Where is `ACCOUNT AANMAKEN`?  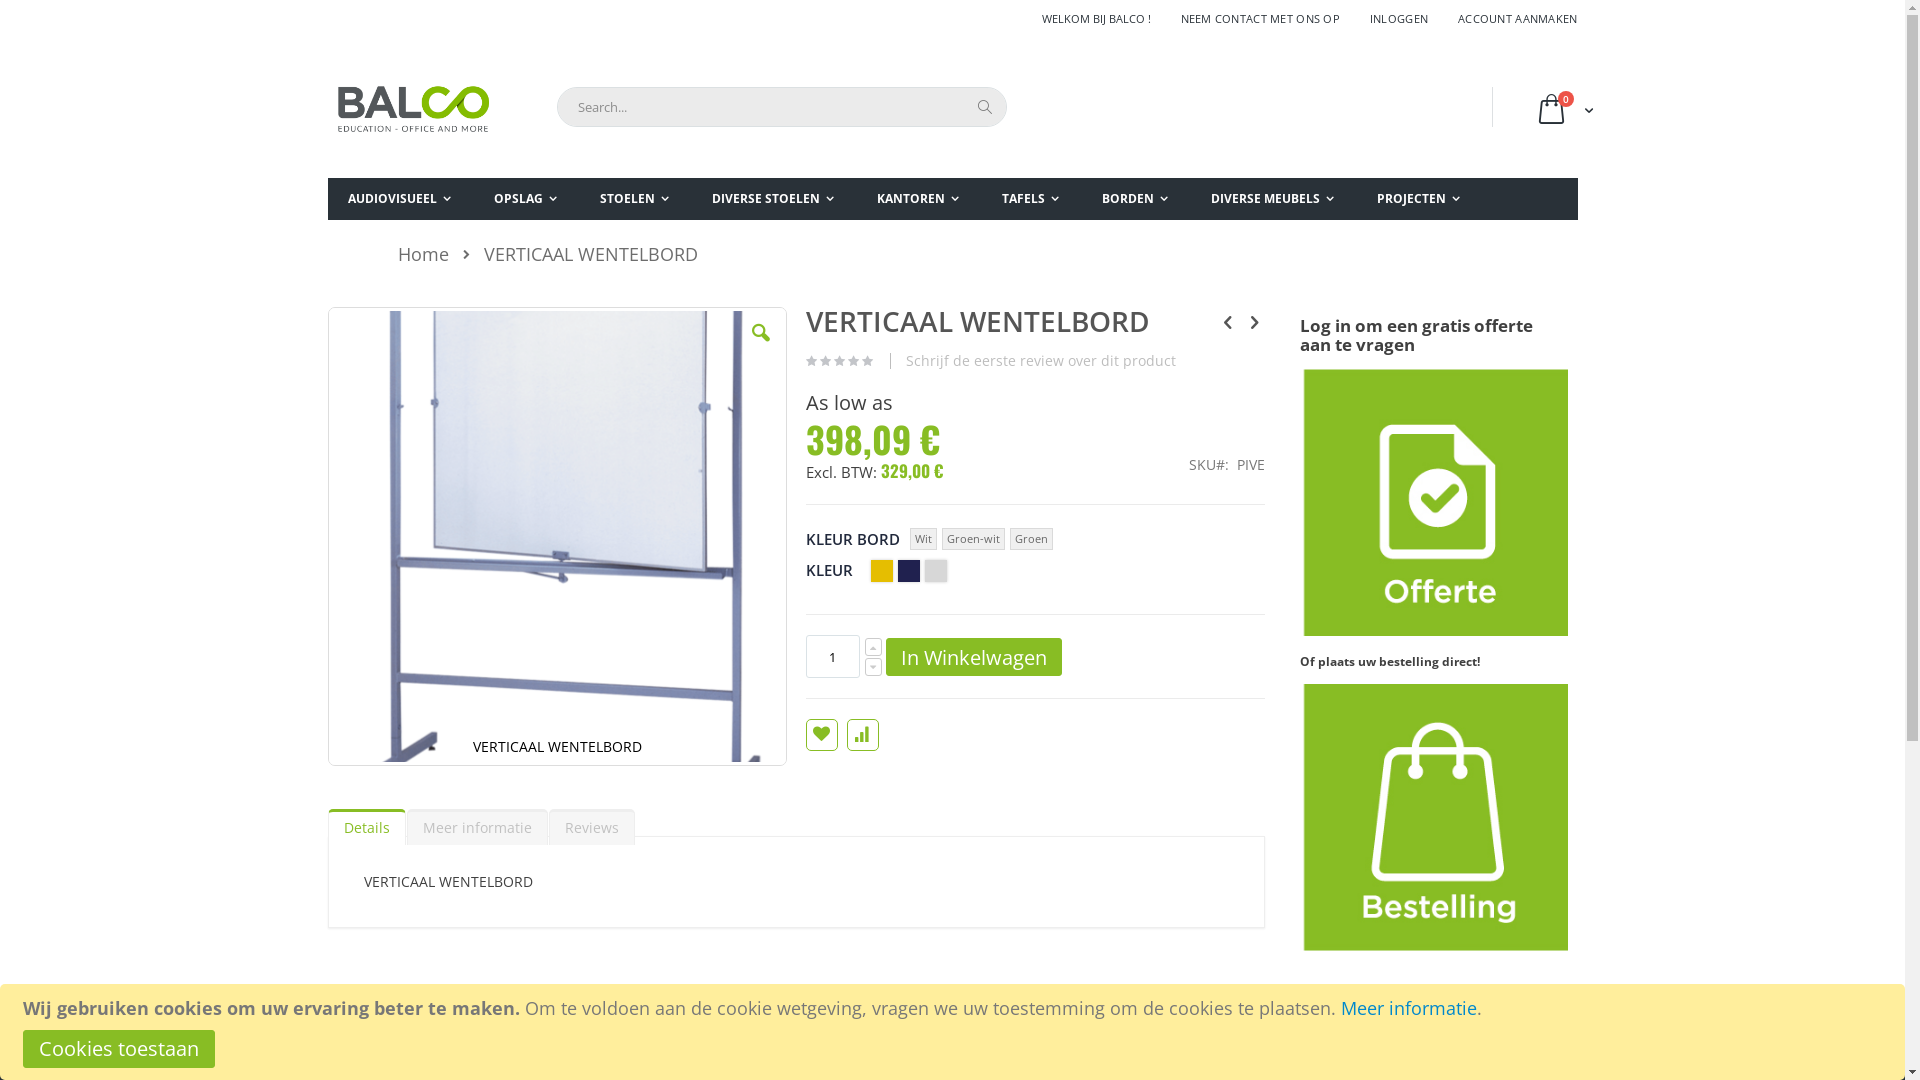
ACCOUNT AANMAKEN is located at coordinates (1510, 18).